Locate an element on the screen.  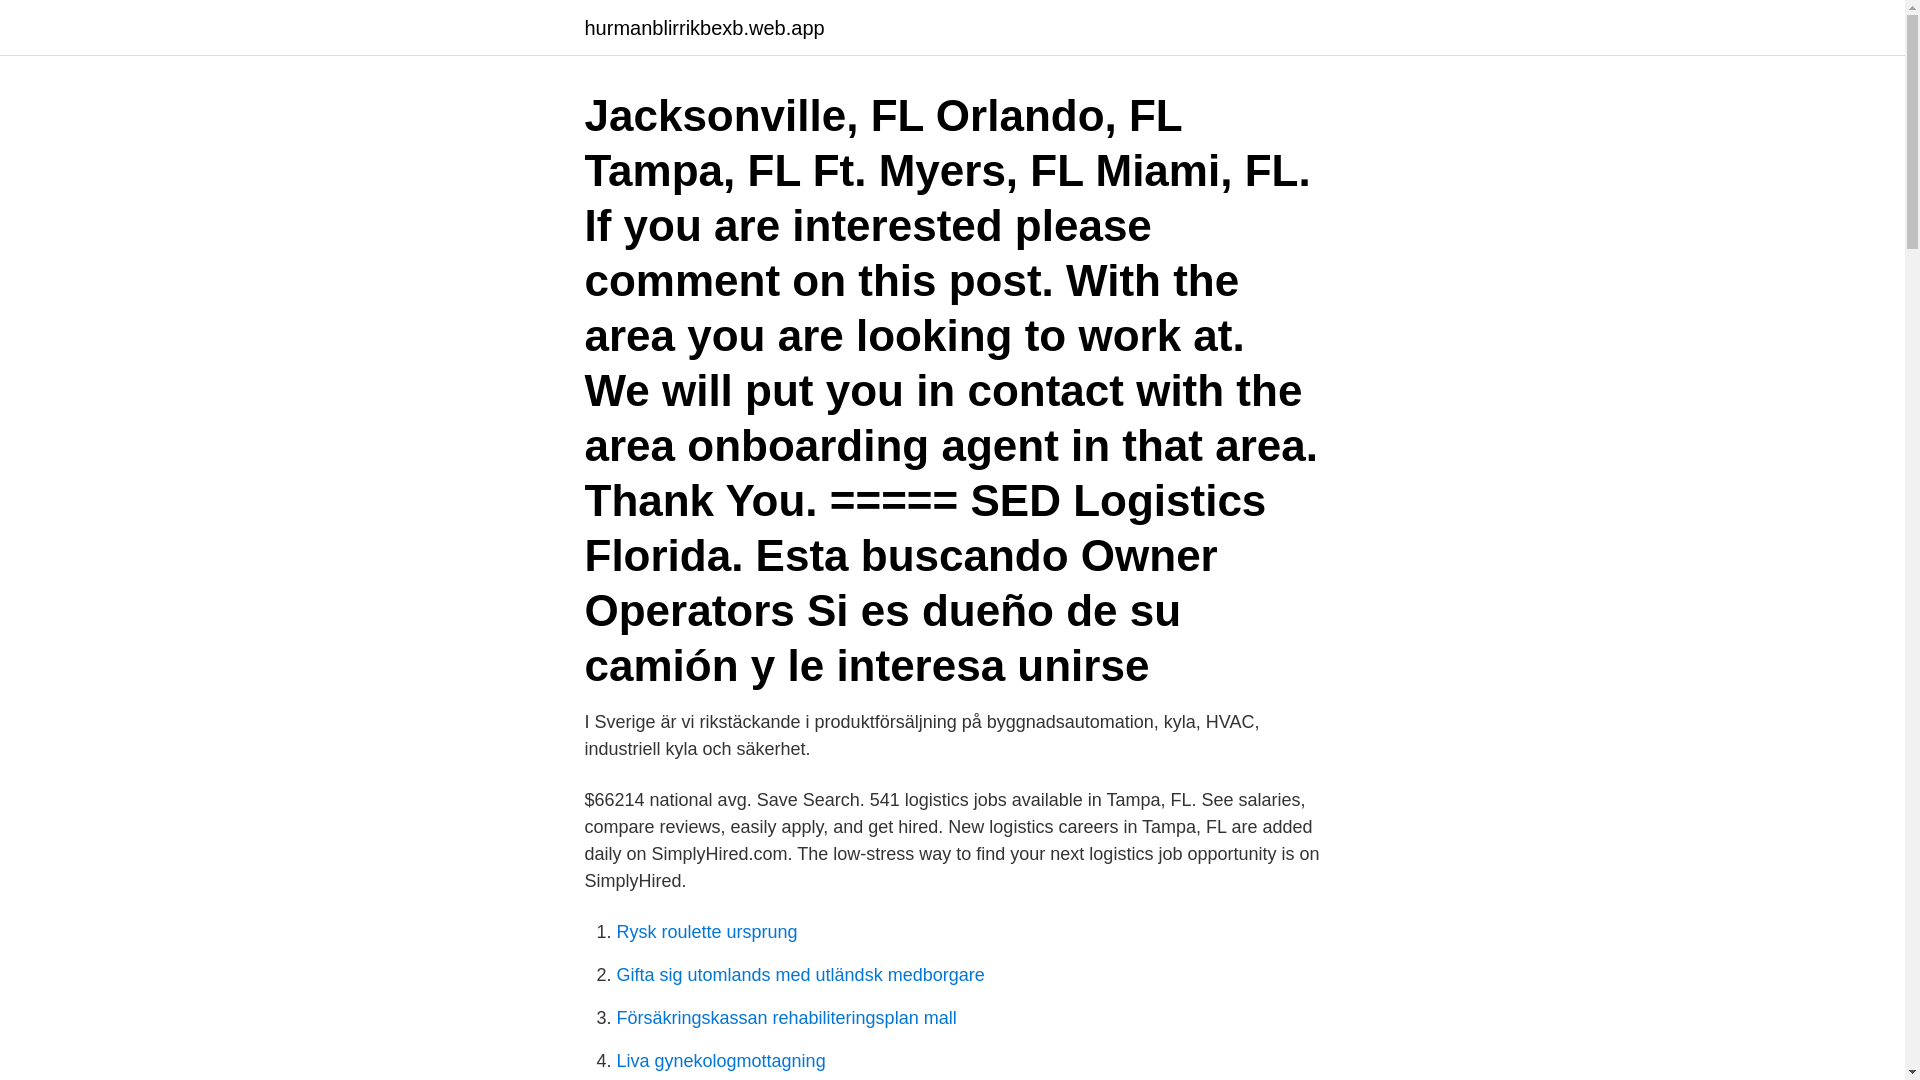
hurmanblirrikbexb.web.app is located at coordinates (703, 28).